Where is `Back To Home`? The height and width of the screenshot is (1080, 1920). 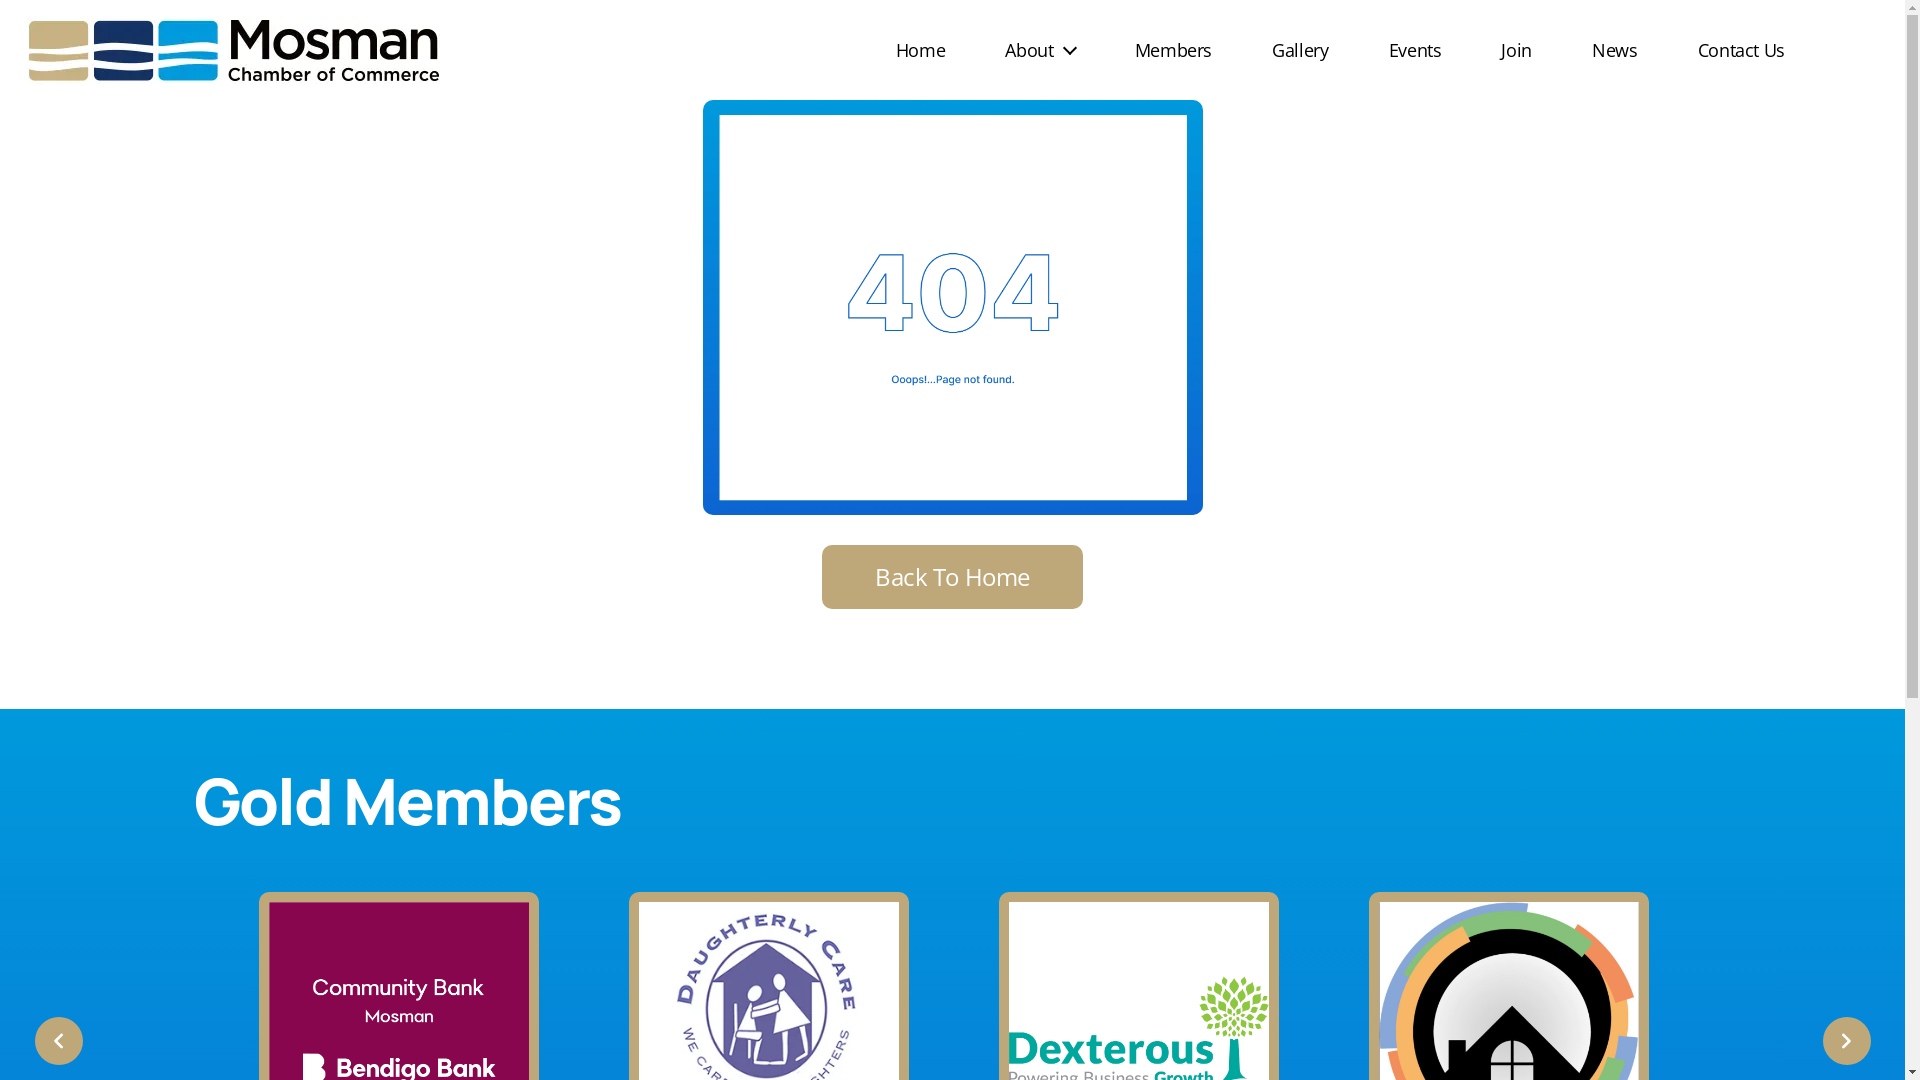
Back To Home is located at coordinates (952, 577).